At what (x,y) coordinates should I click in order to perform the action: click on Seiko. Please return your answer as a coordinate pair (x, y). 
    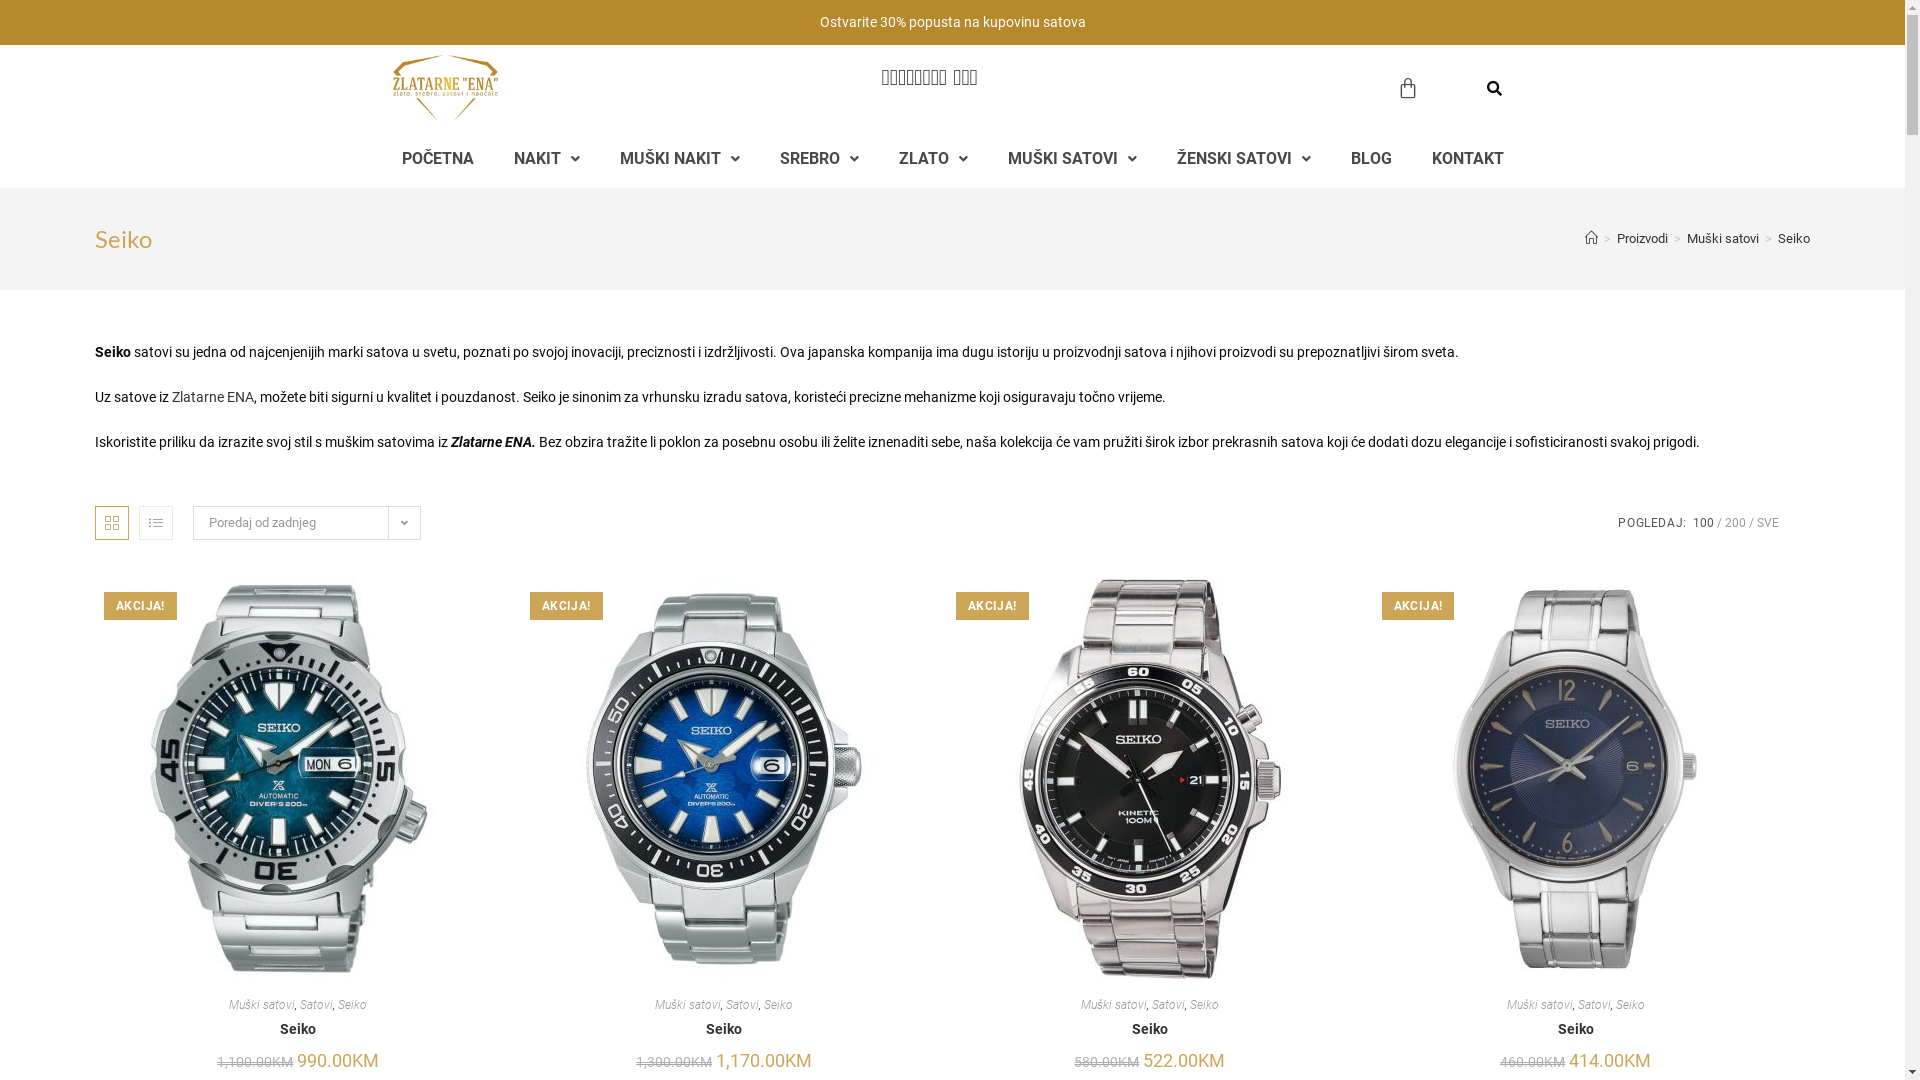
    Looking at the image, I should click on (724, 1030).